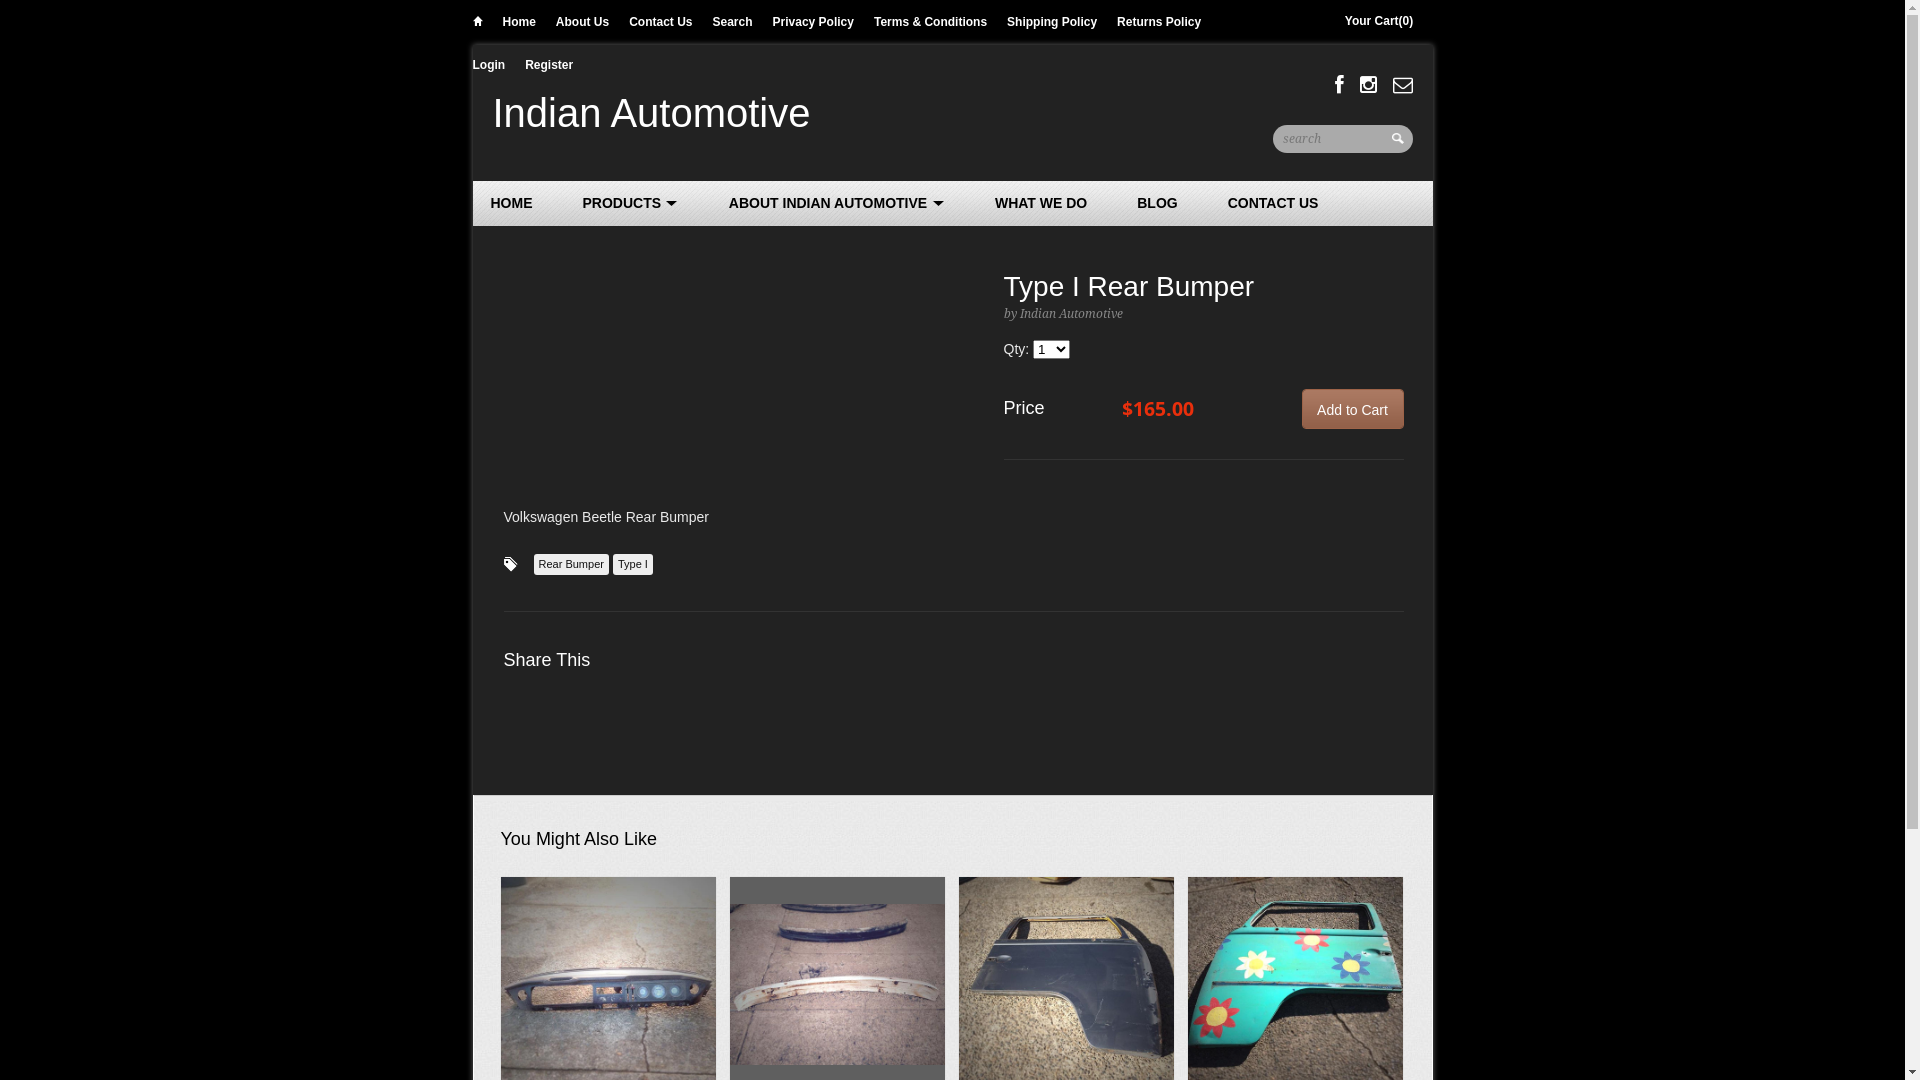  Describe the element at coordinates (1400, 146) in the screenshot. I see `Search` at that location.